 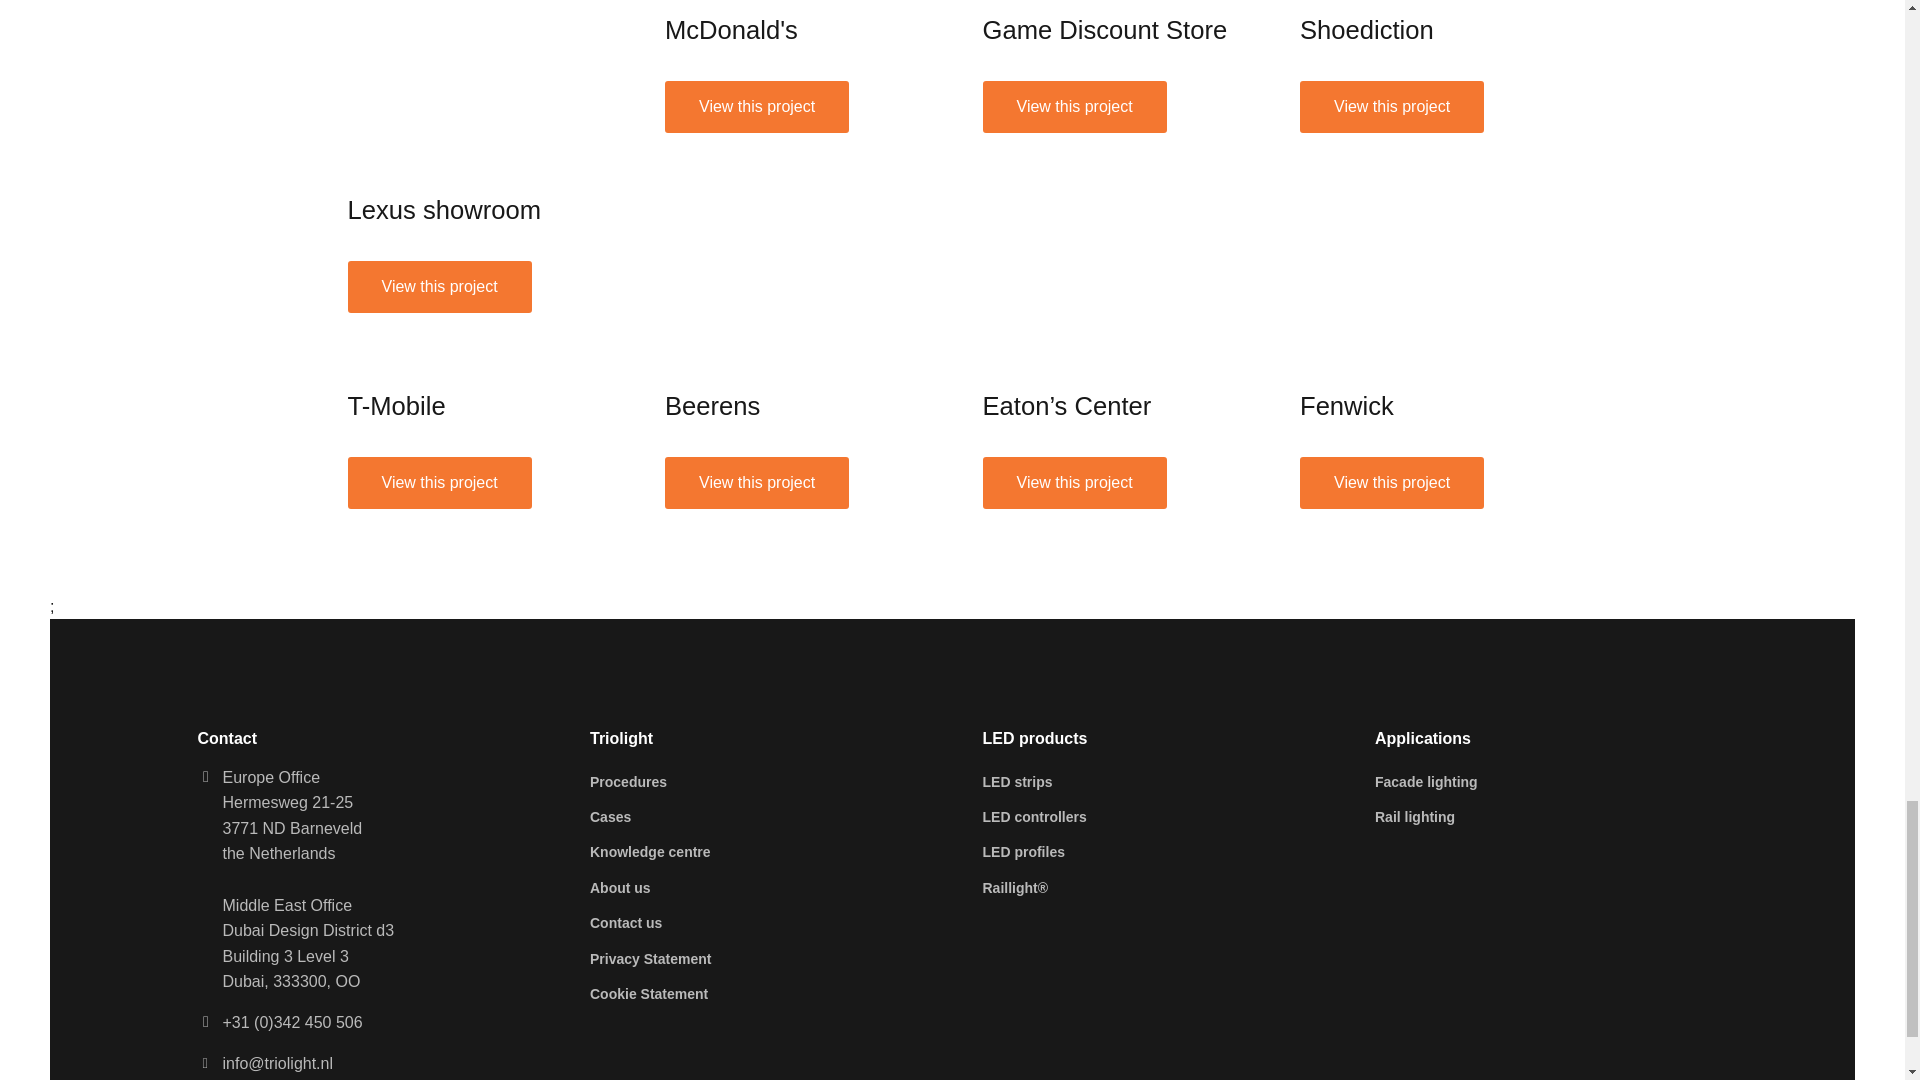 I want to click on Lexus showroom, so click(x=476, y=89).